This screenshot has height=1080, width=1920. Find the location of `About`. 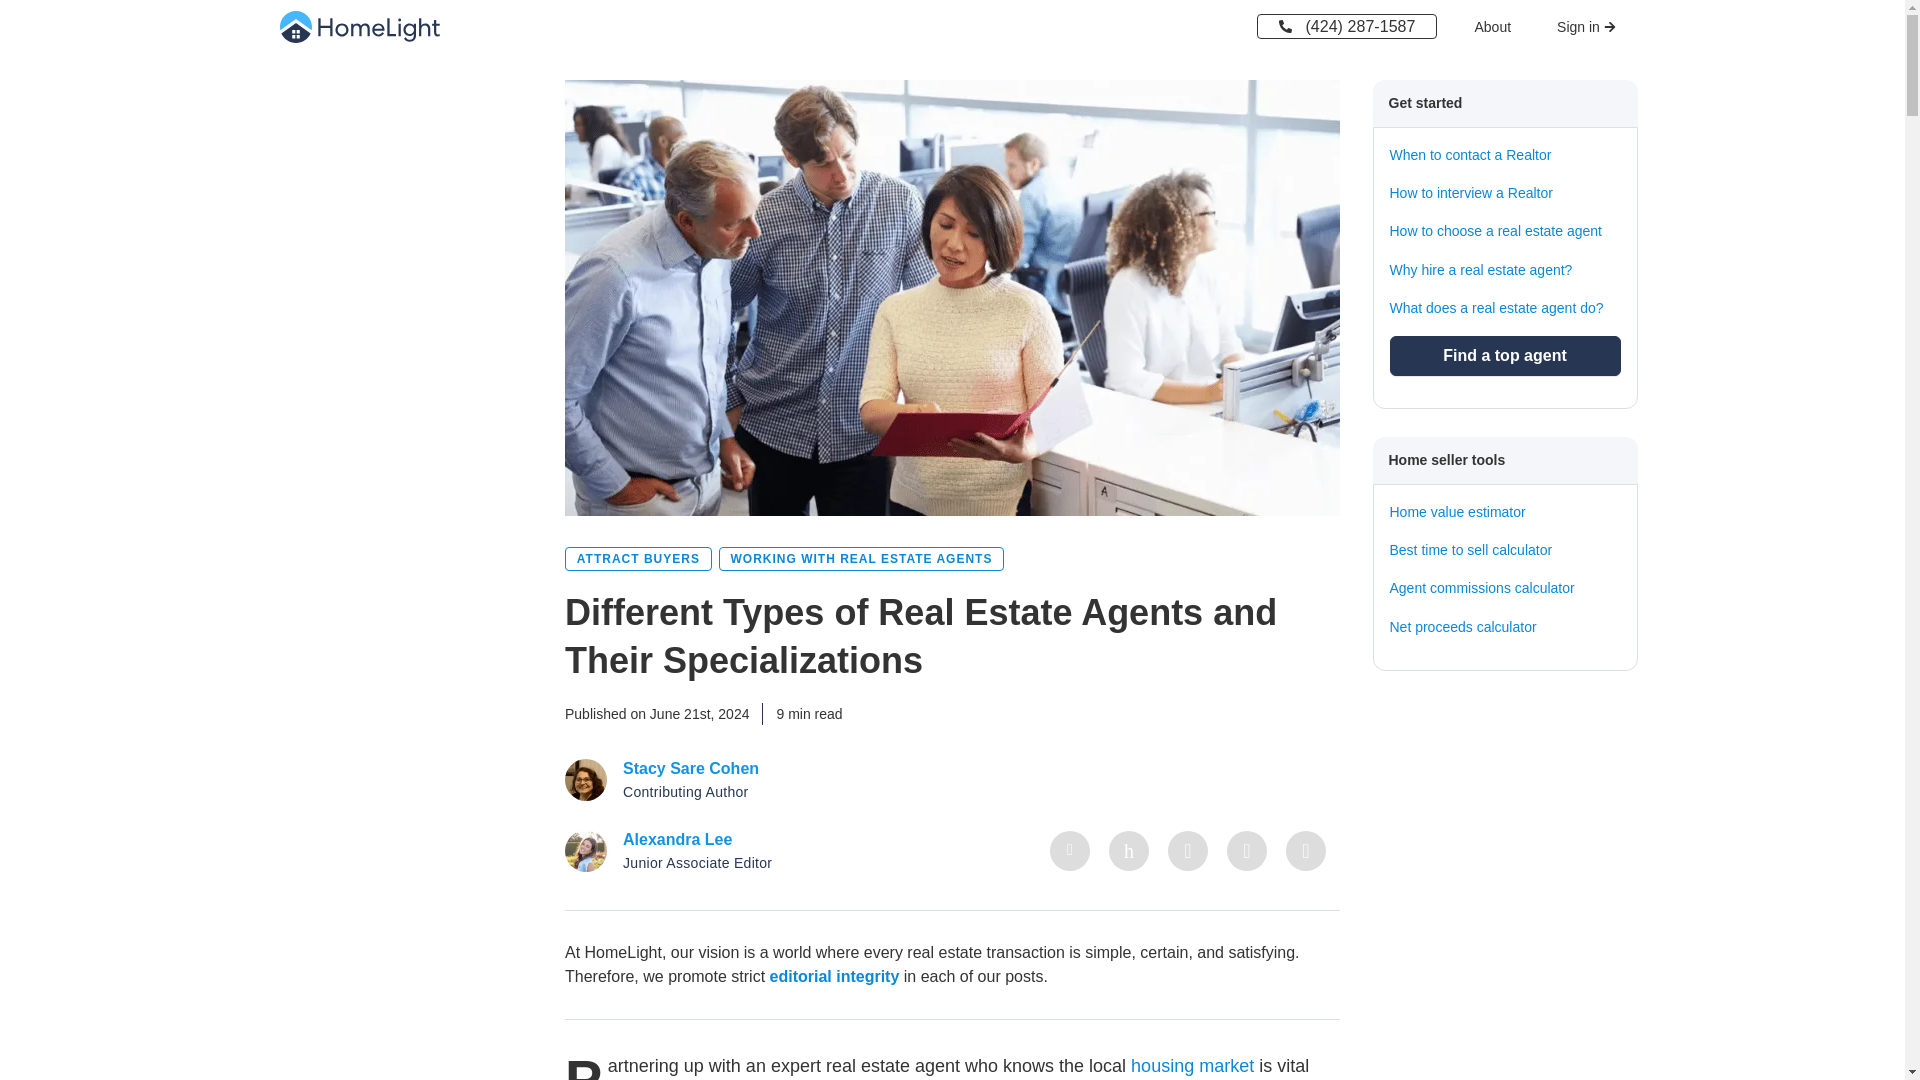

About is located at coordinates (1497, 26).